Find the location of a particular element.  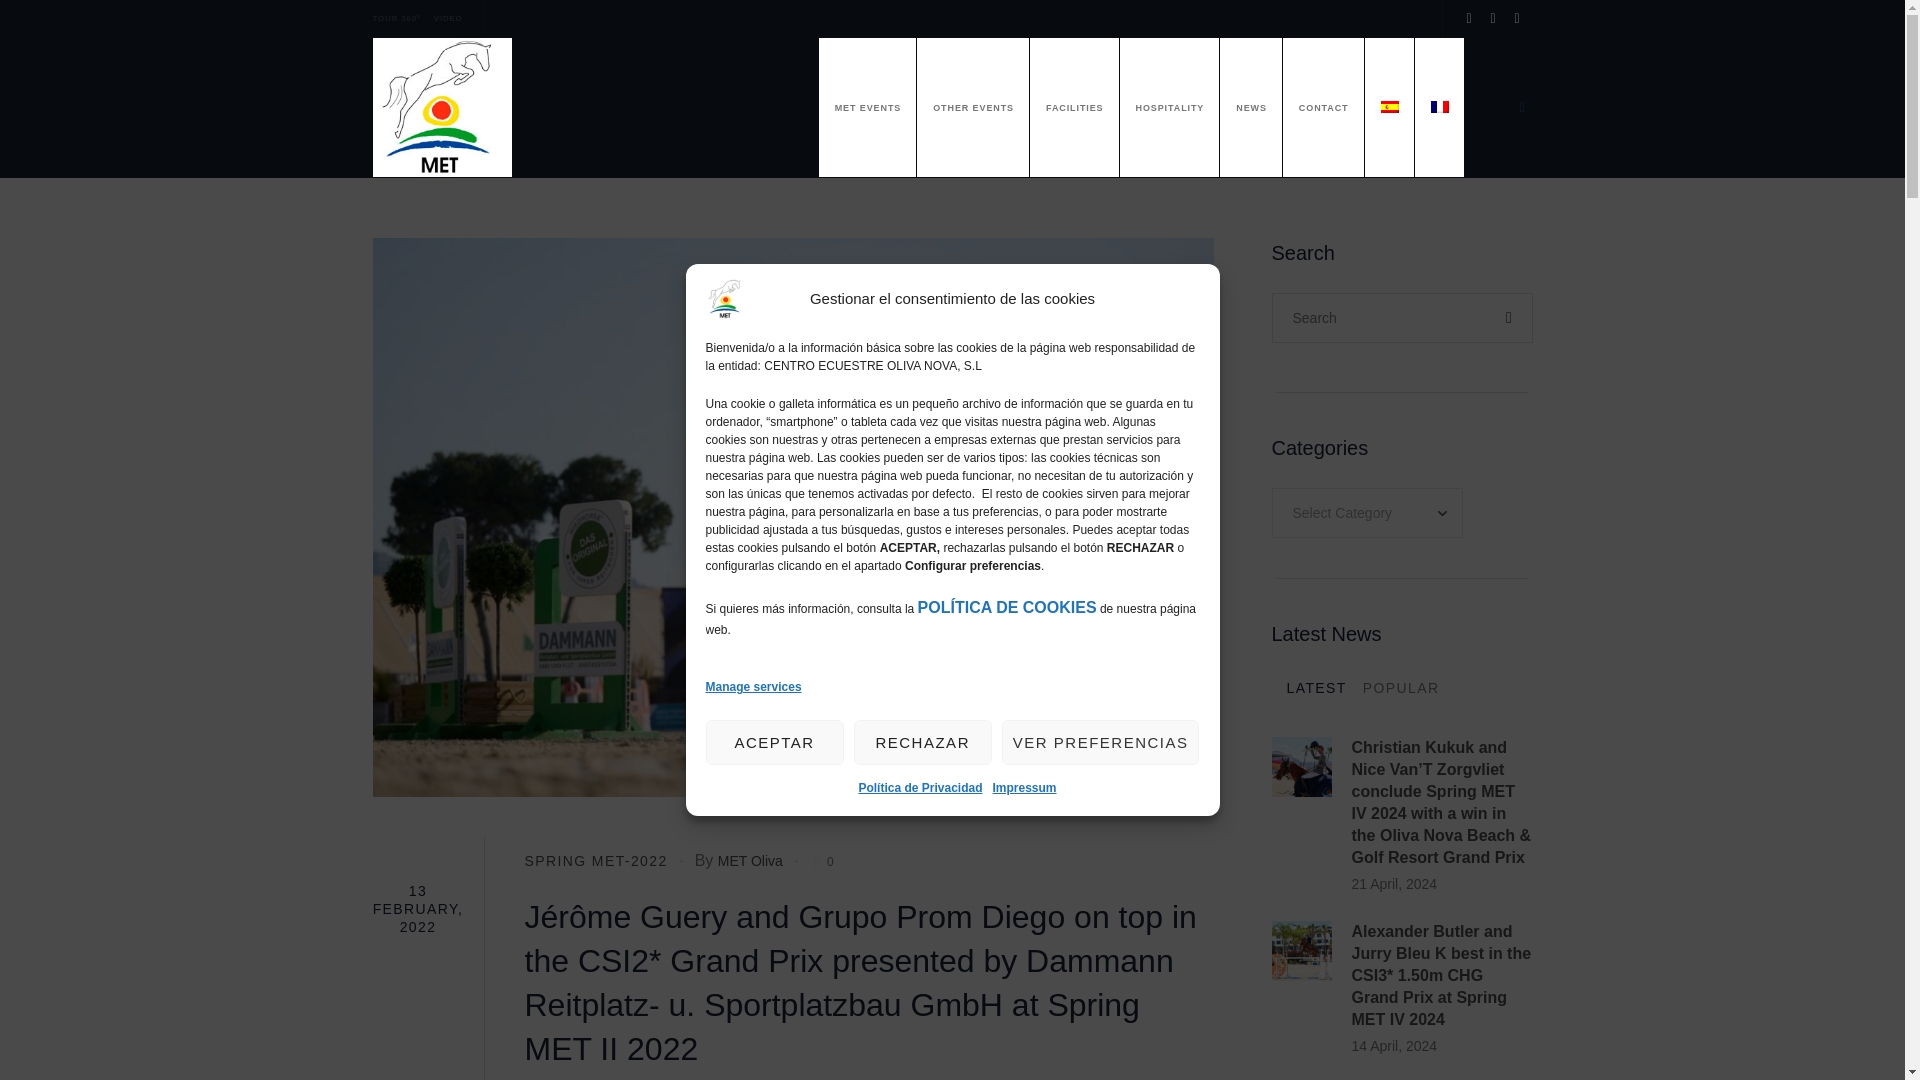

ACEPTAR is located at coordinates (775, 742).